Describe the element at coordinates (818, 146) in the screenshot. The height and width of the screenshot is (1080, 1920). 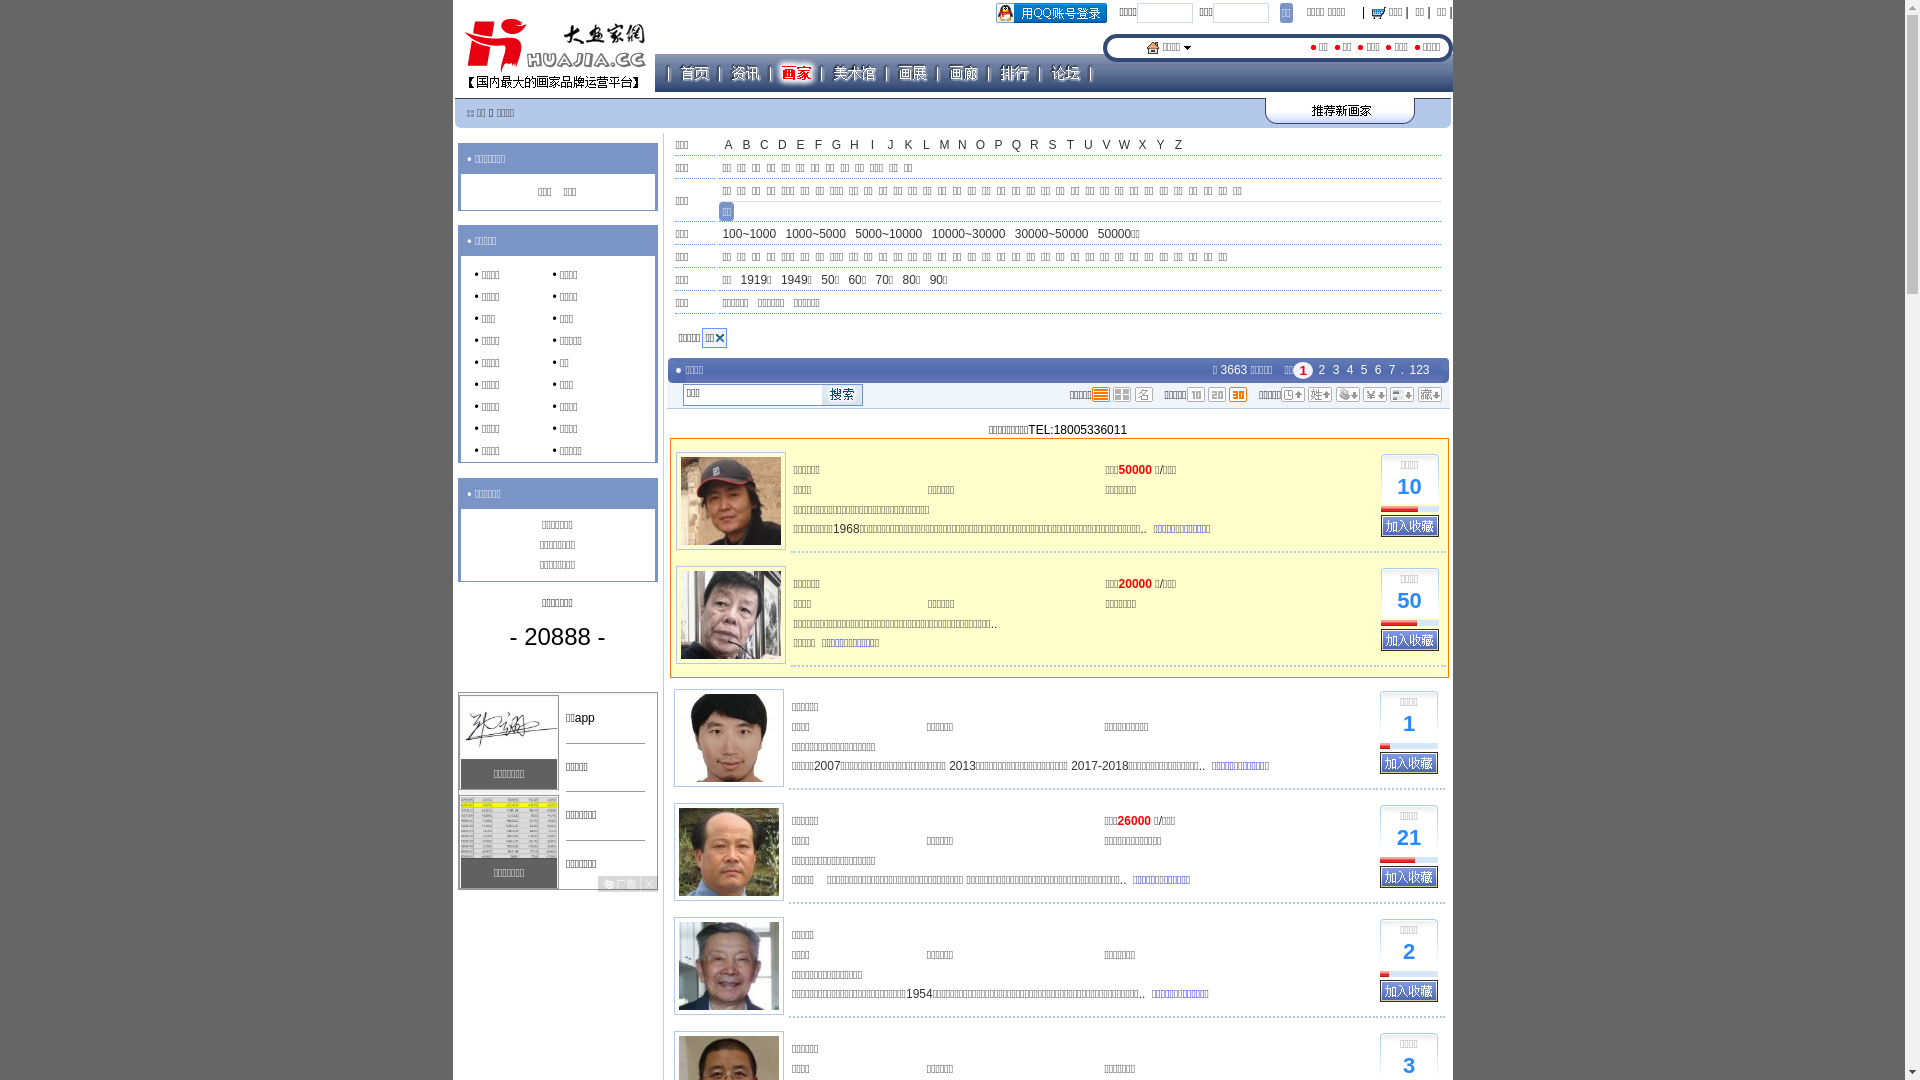
I see `F` at that location.